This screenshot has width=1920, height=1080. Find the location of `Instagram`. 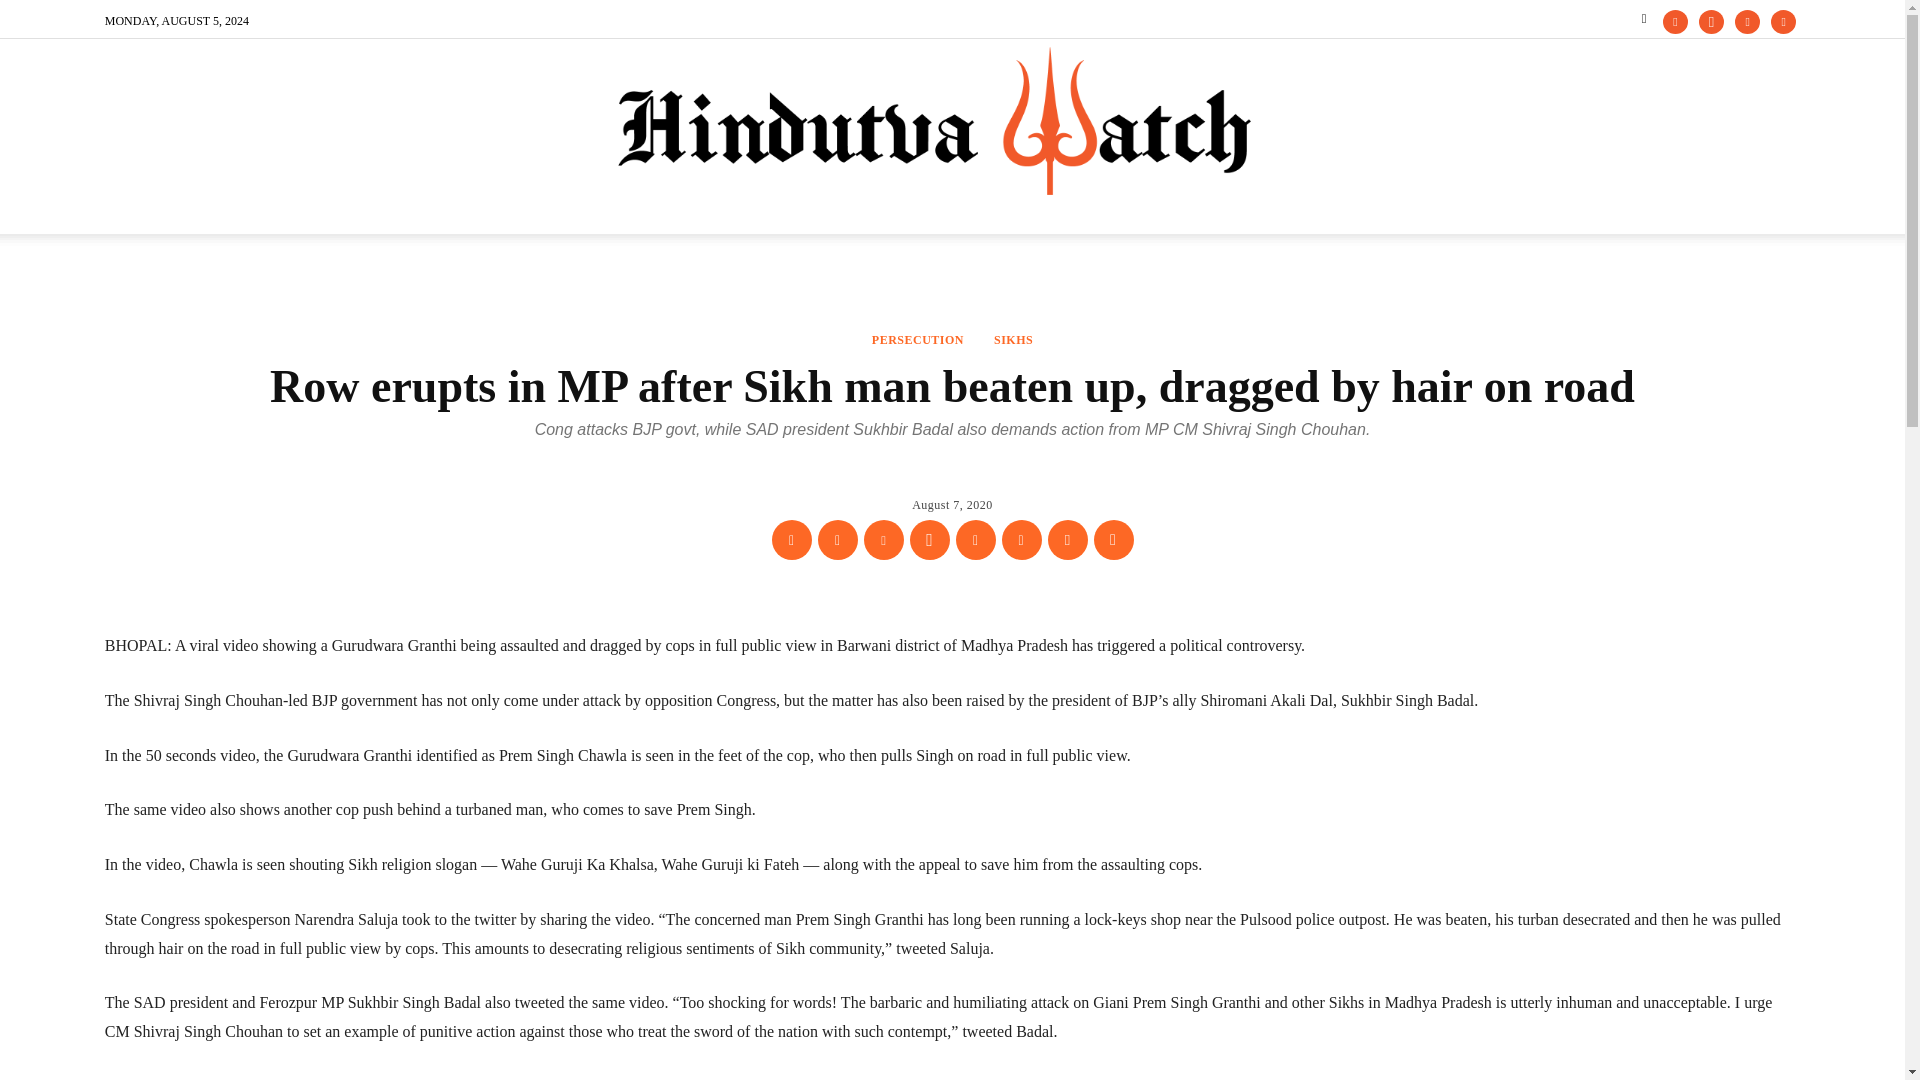

Instagram is located at coordinates (1712, 21).